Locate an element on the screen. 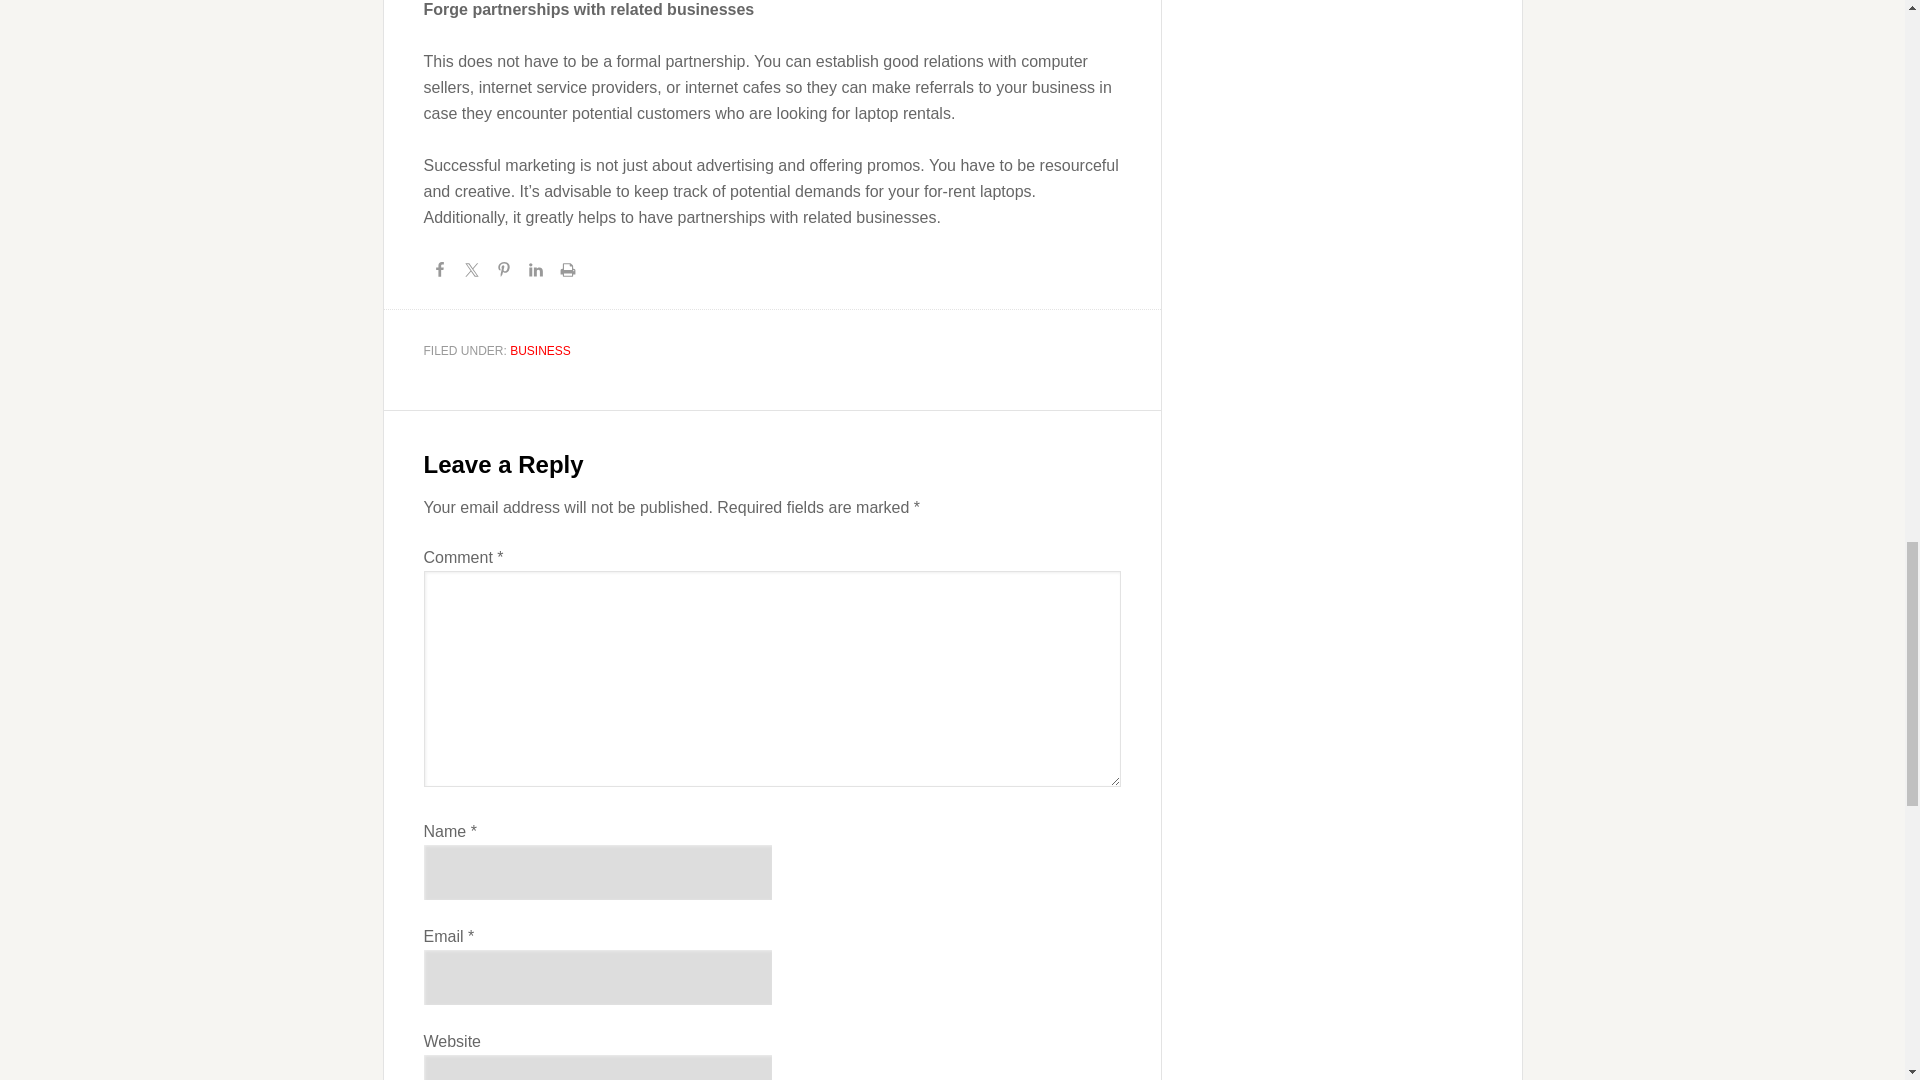  BUSINESS is located at coordinates (540, 350).